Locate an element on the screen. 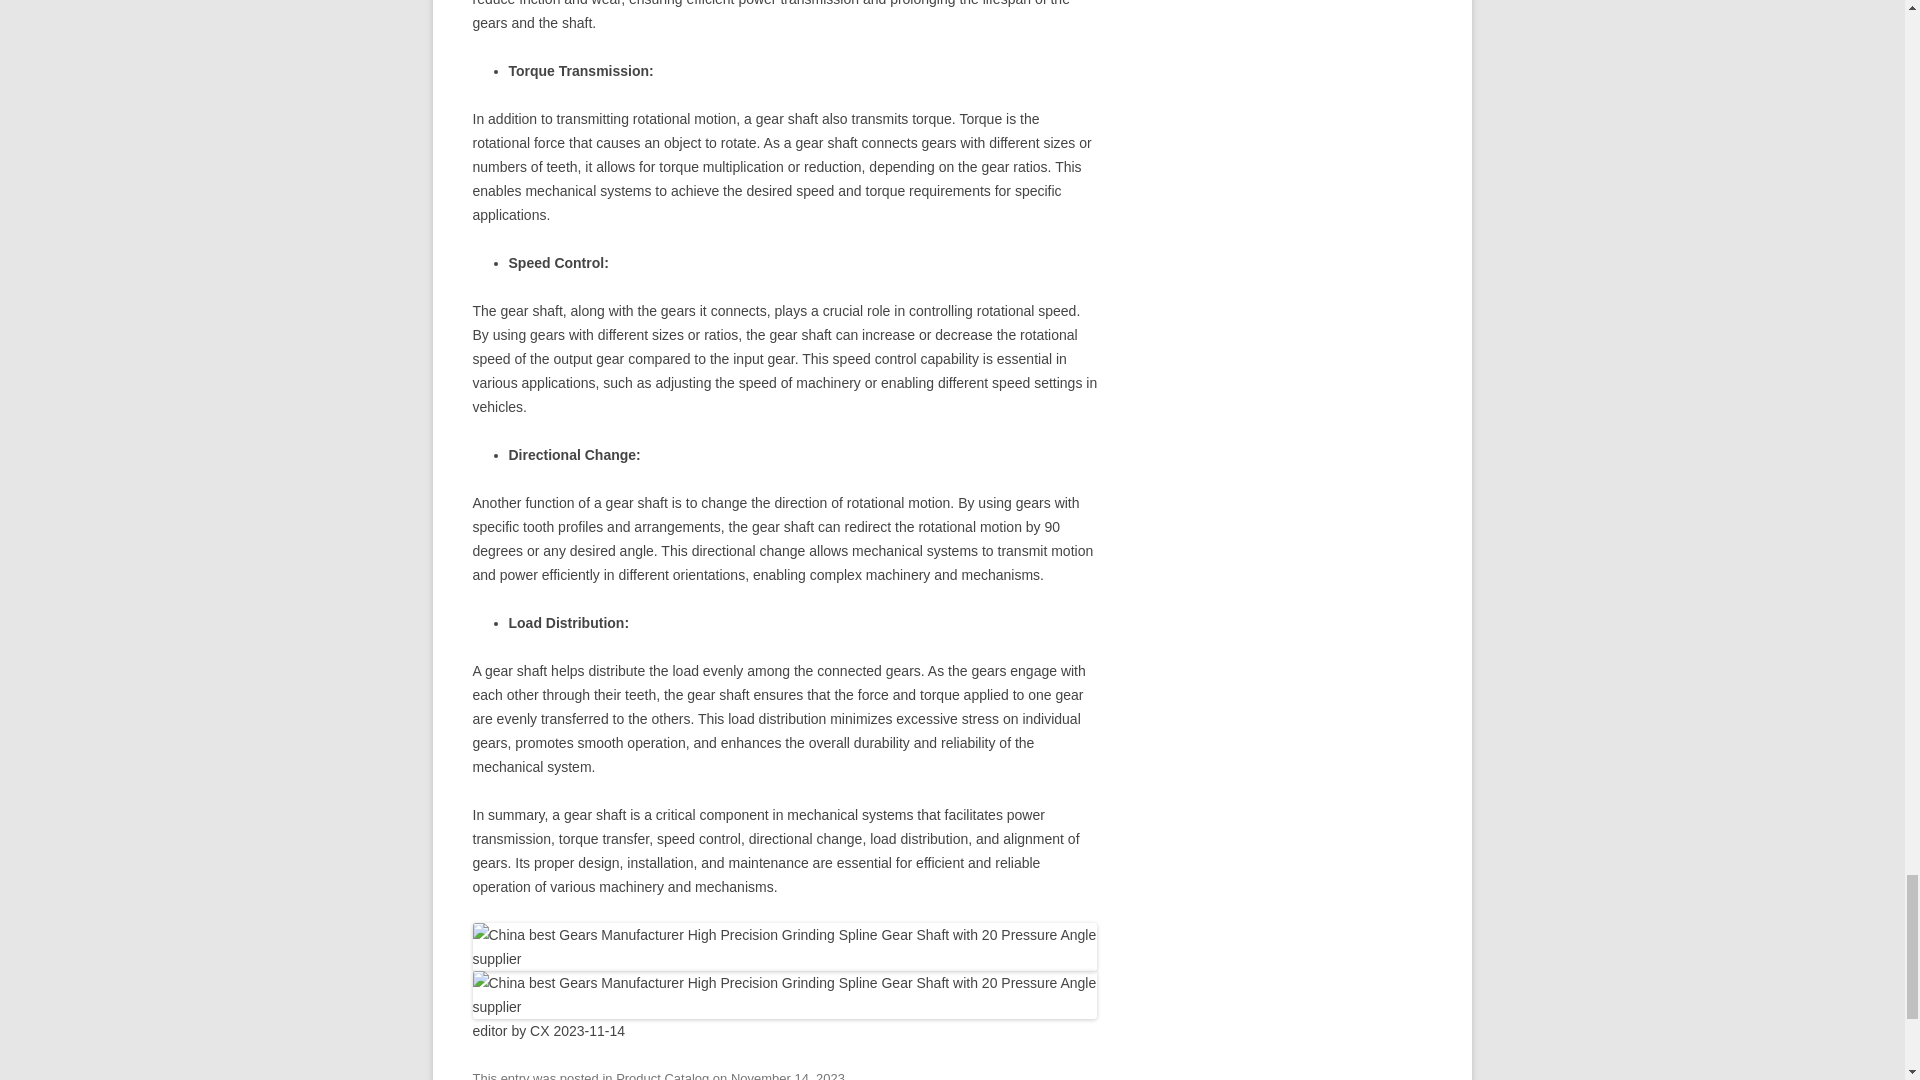 The height and width of the screenshot is (1080, 1920). Product Catalog is located at coordinates (662, 1076).